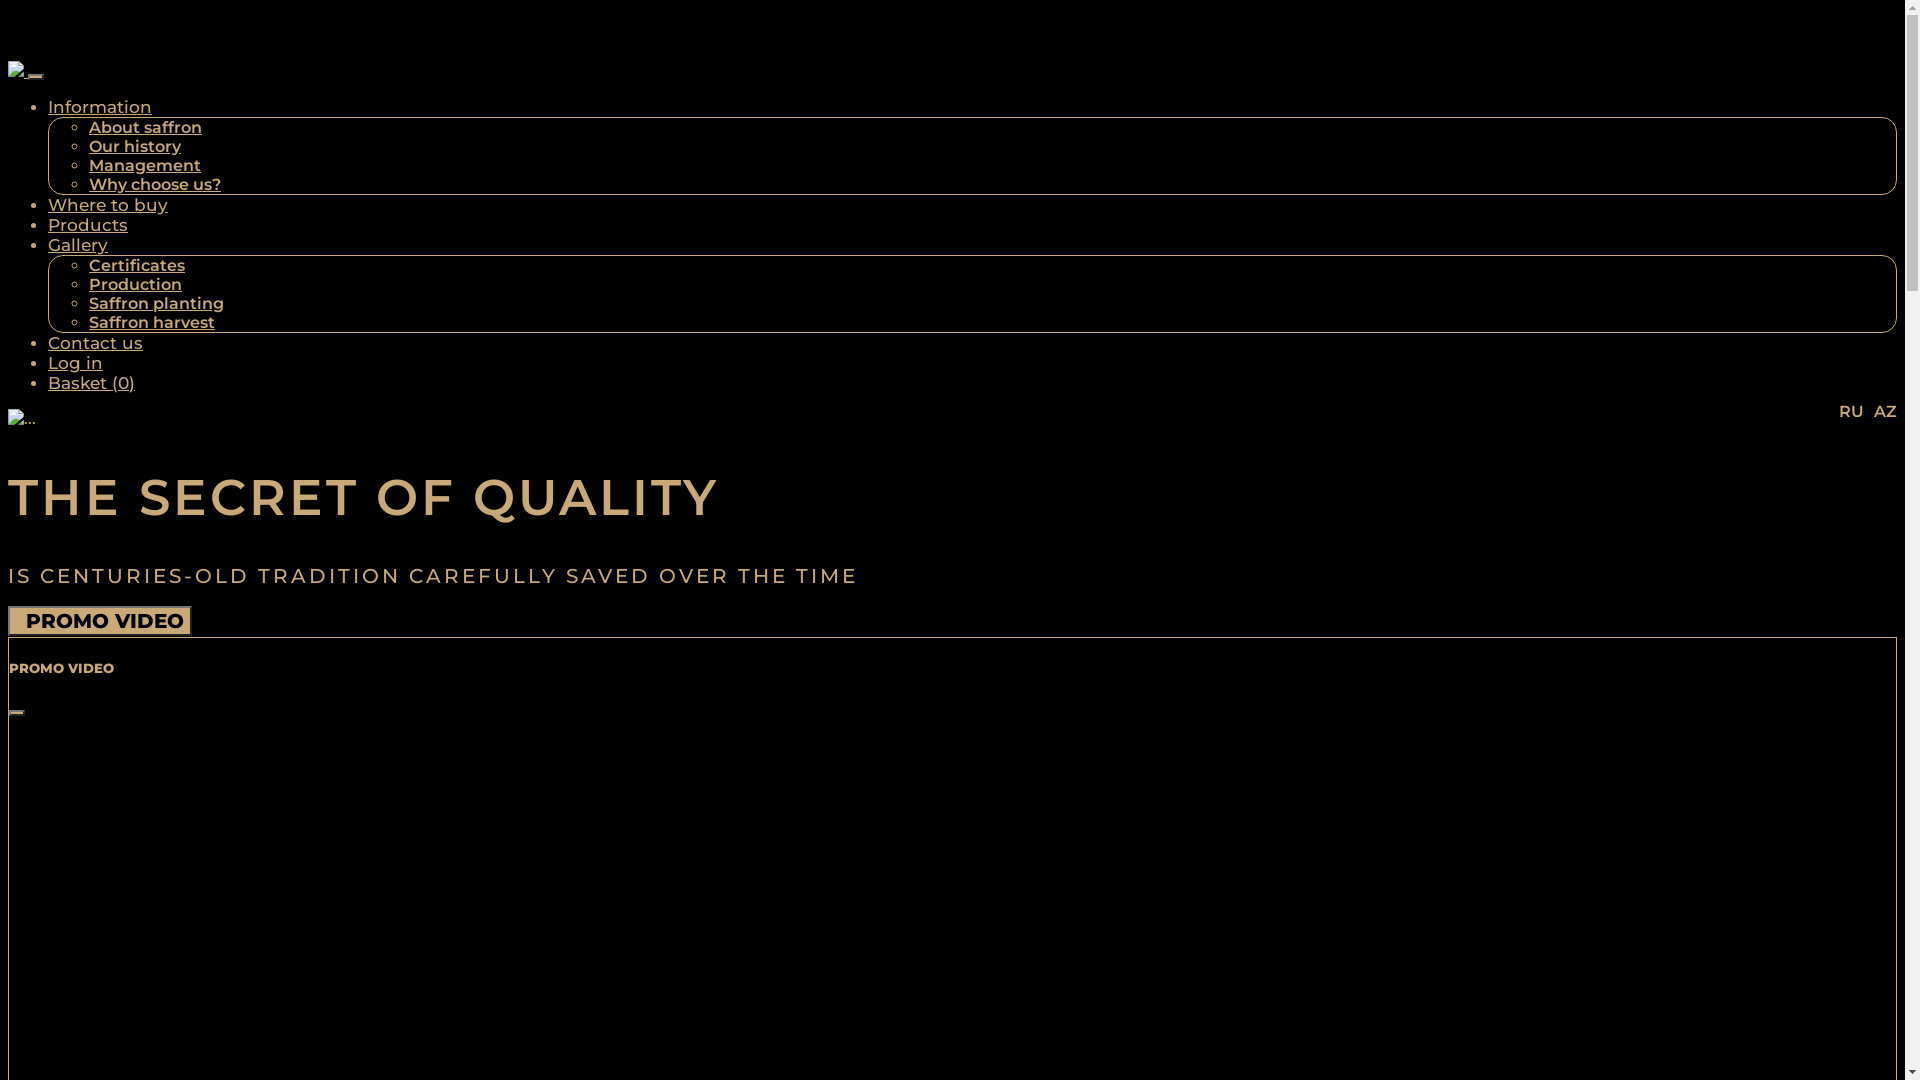 The height and width of the screenshot is (1080, 1920). I want to click on Where to buy, so click(108, 205).